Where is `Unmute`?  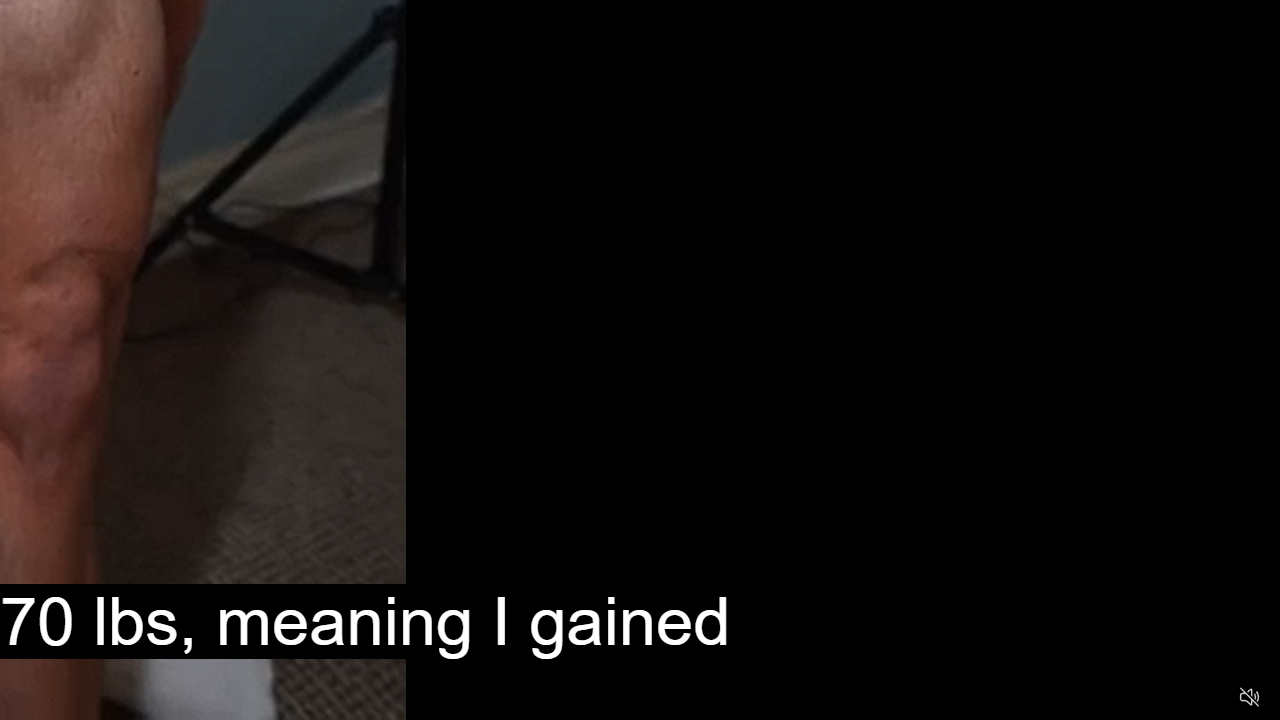 Unmute is located at coordinates (1250, 696).